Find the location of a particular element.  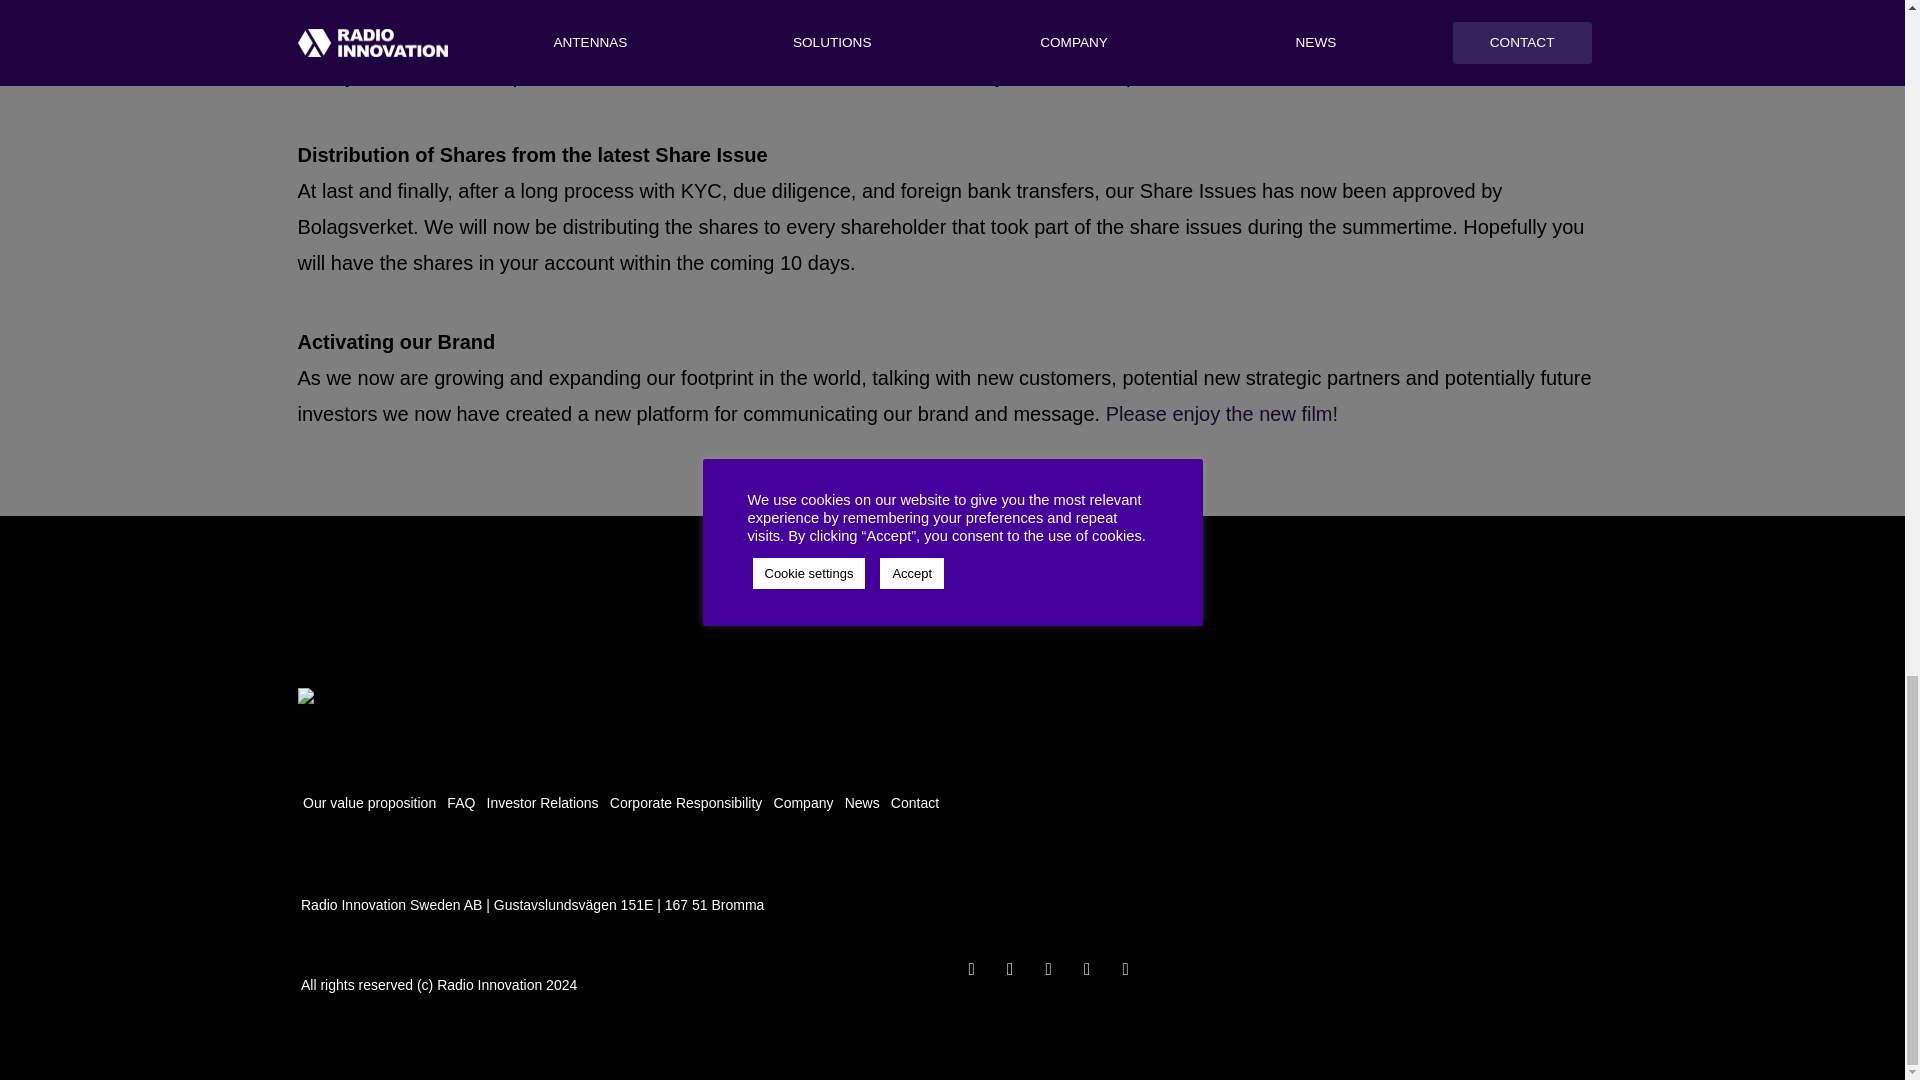

FAQ is located at coordinates (461, 798).